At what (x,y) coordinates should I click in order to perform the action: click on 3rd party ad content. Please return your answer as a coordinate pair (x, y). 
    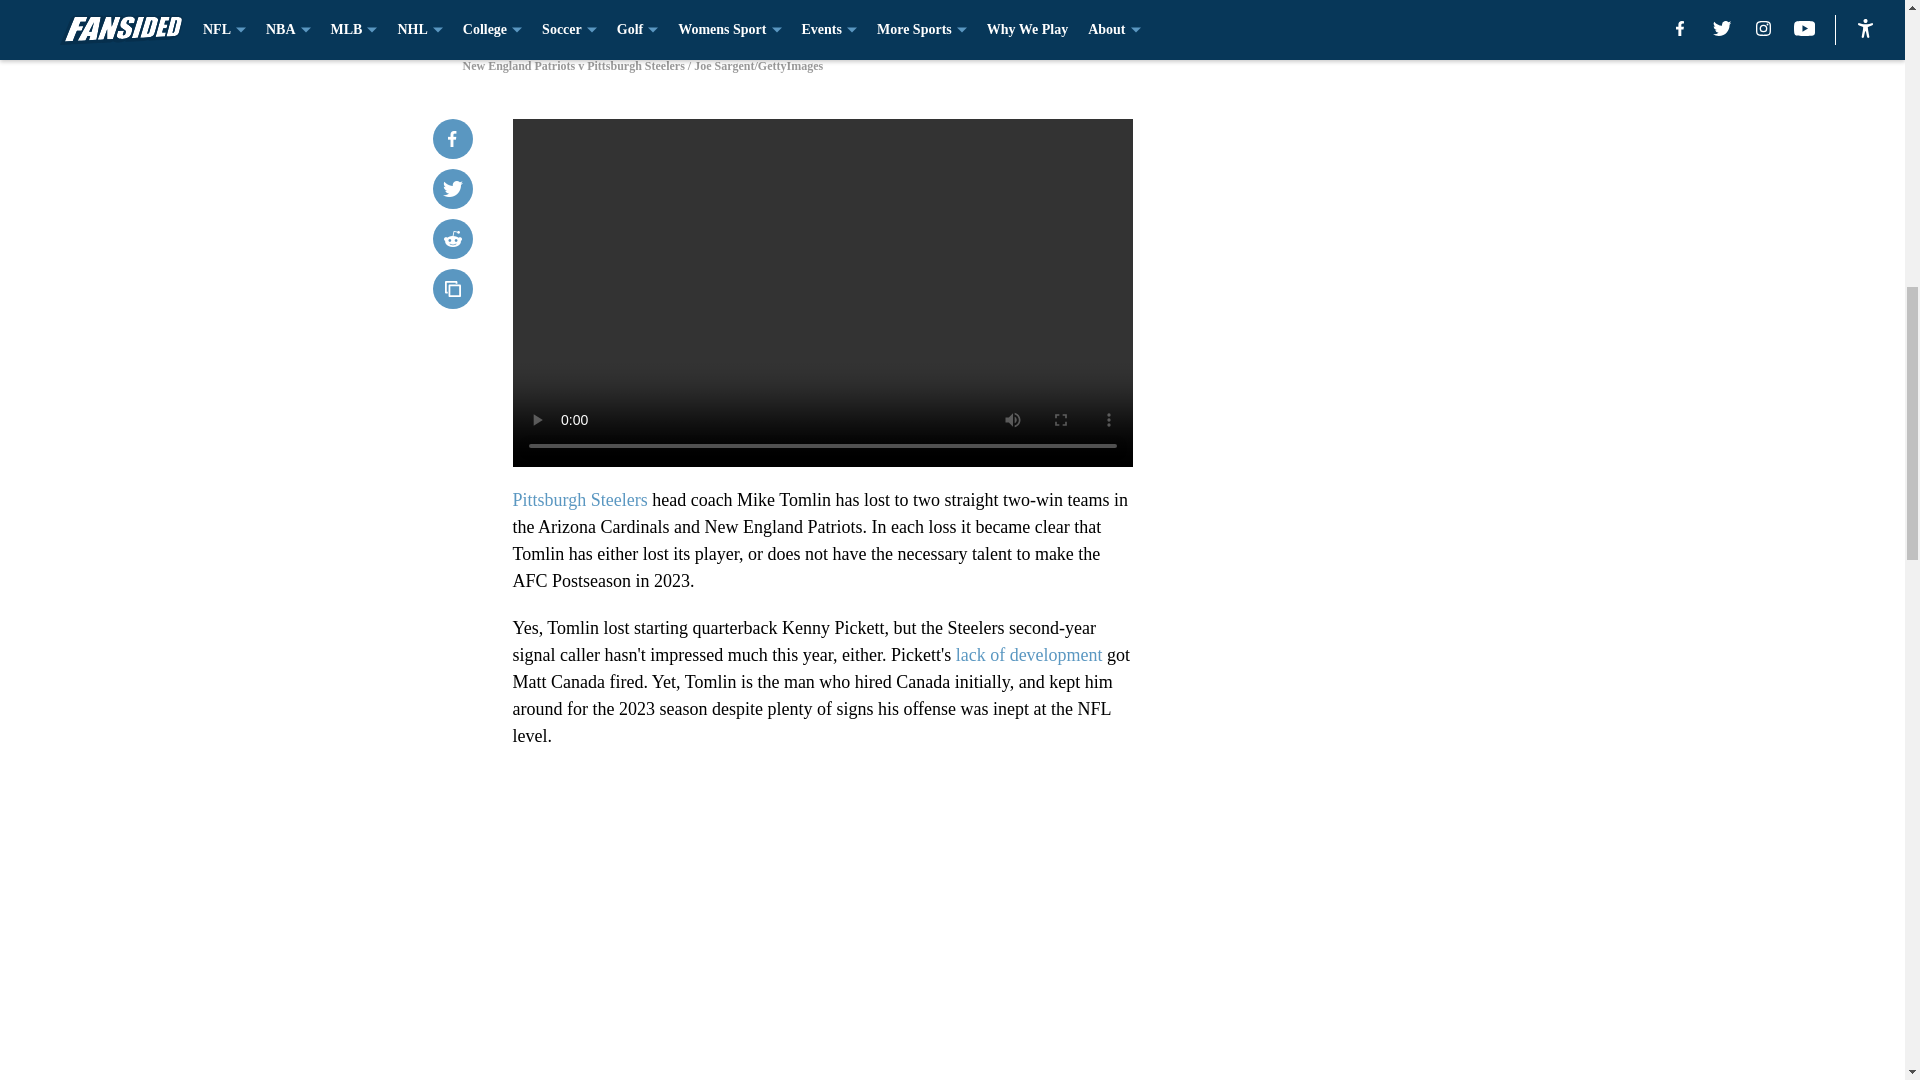
    Looking at the image, I should click on (1382, 242).